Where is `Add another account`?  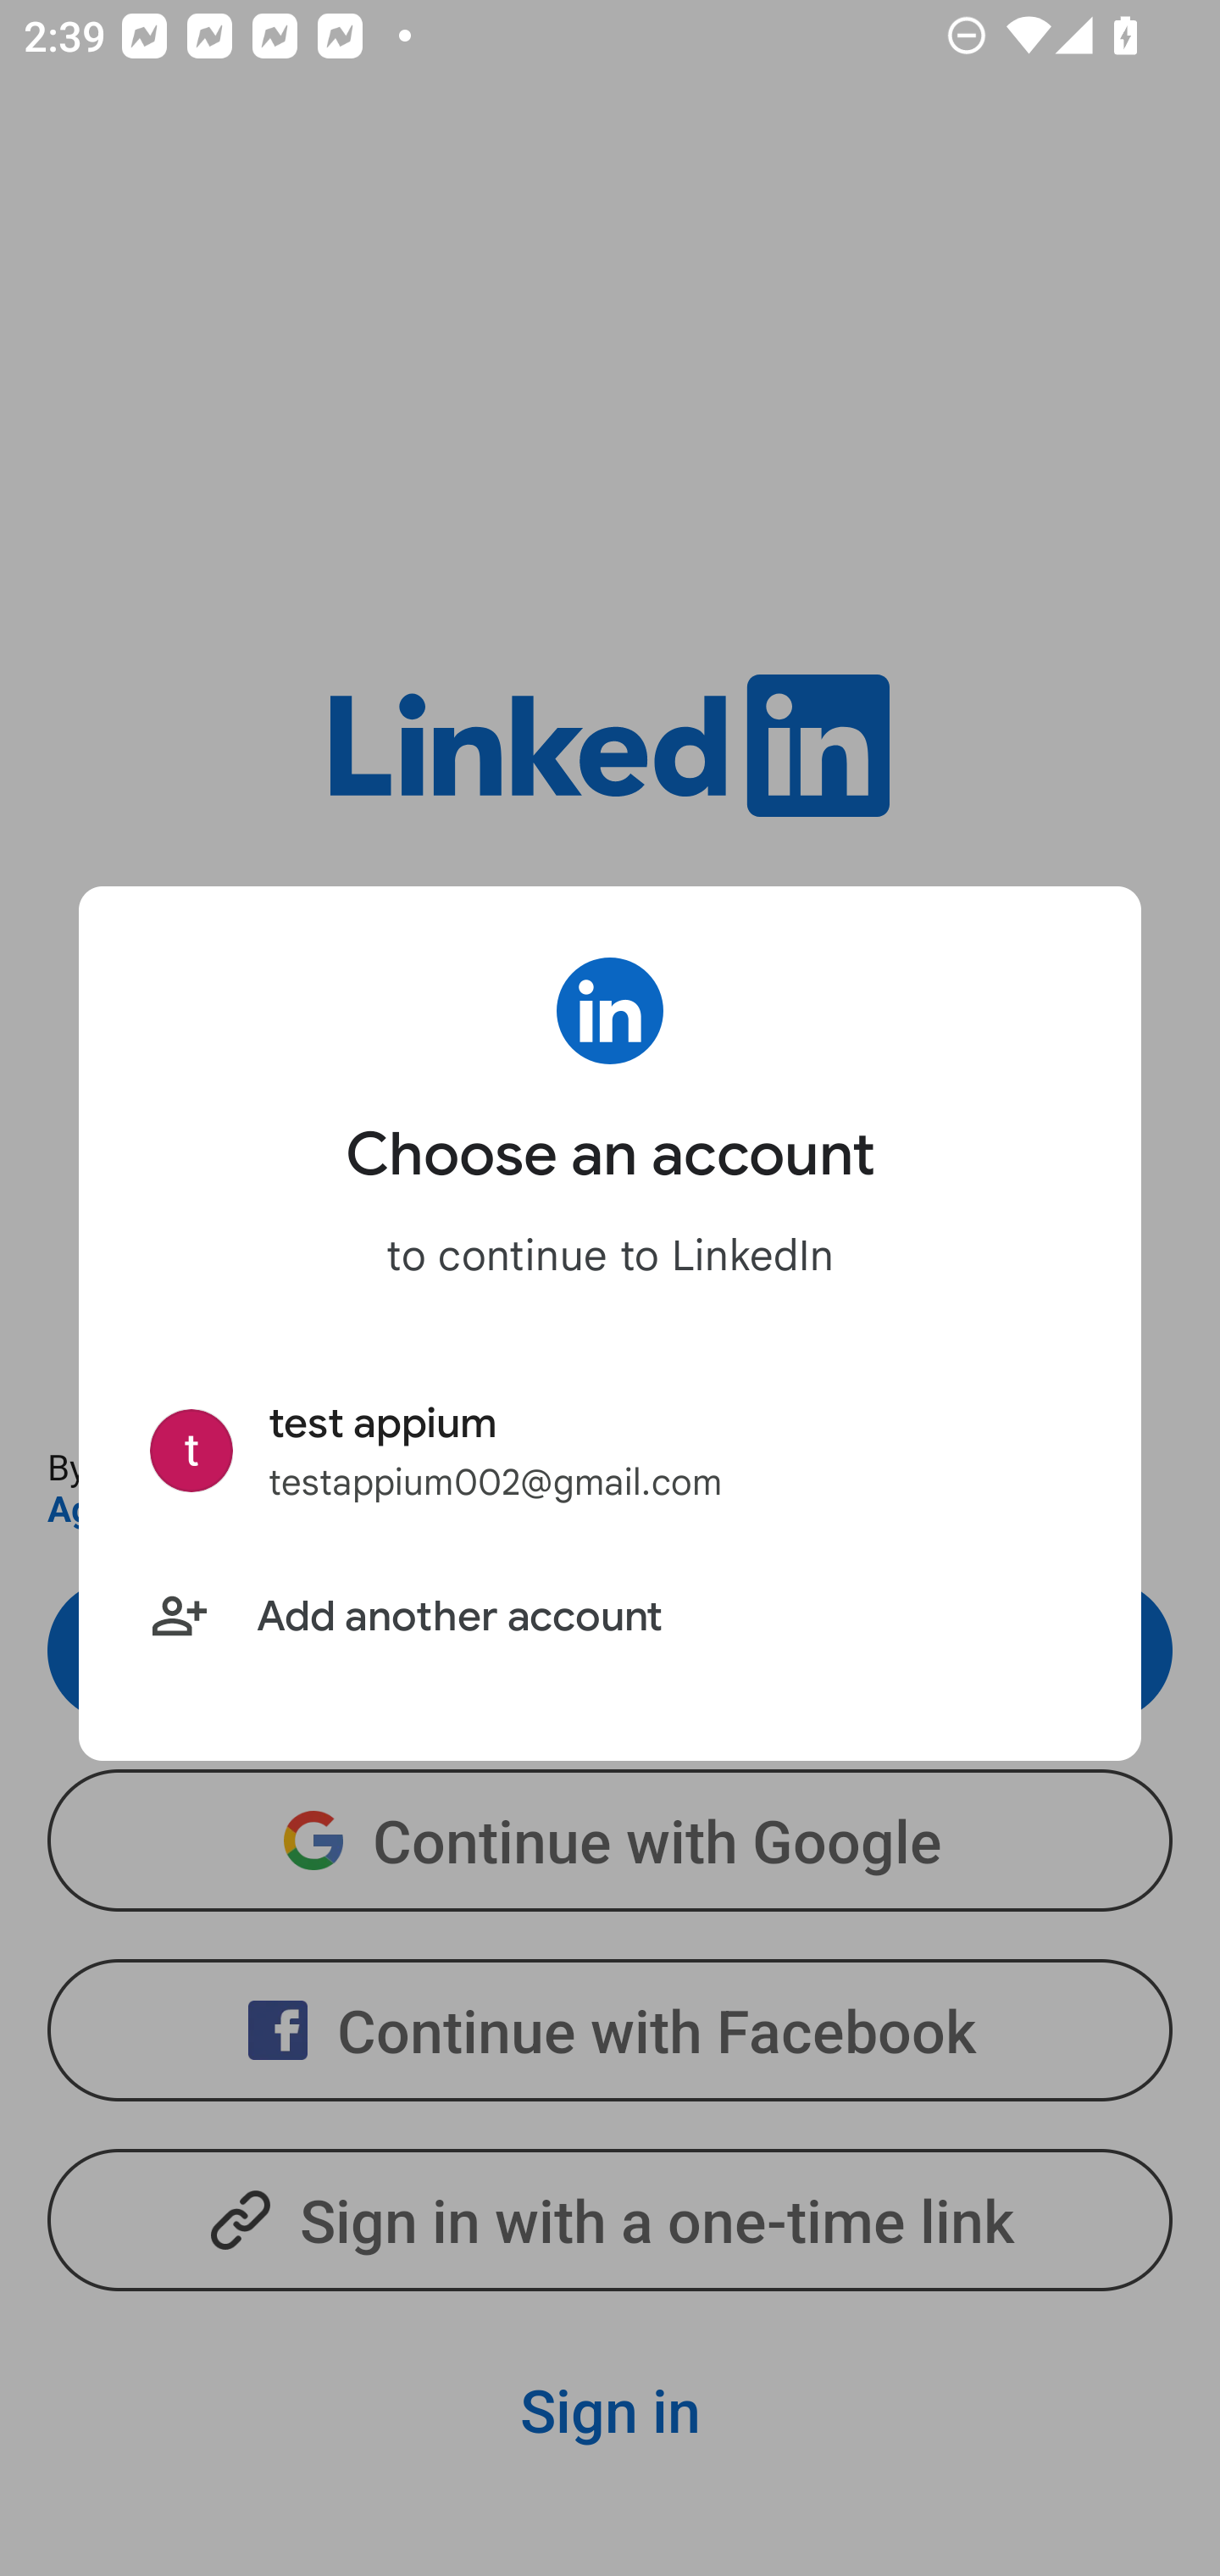
Add another account is located at coordinates (610, 1618).